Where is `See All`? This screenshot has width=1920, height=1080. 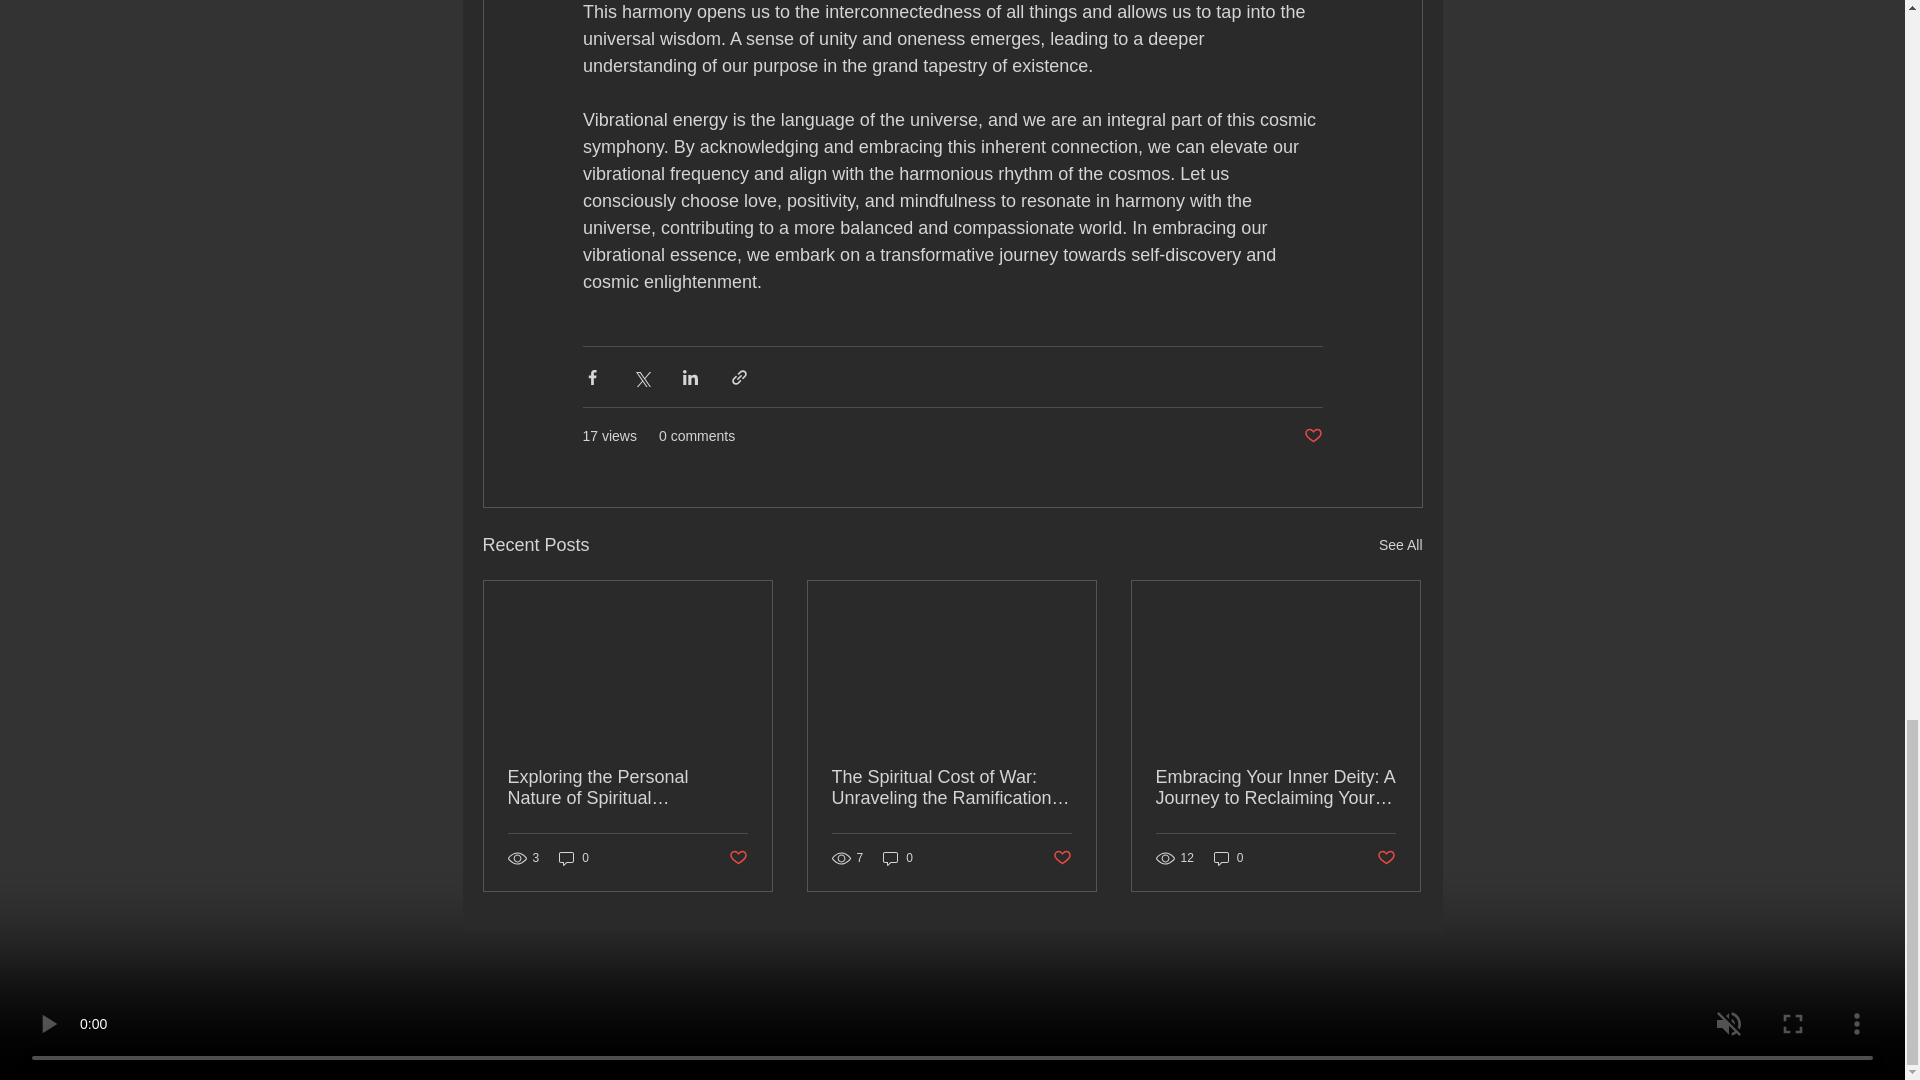 See All is located at coordinates (1400, 546).